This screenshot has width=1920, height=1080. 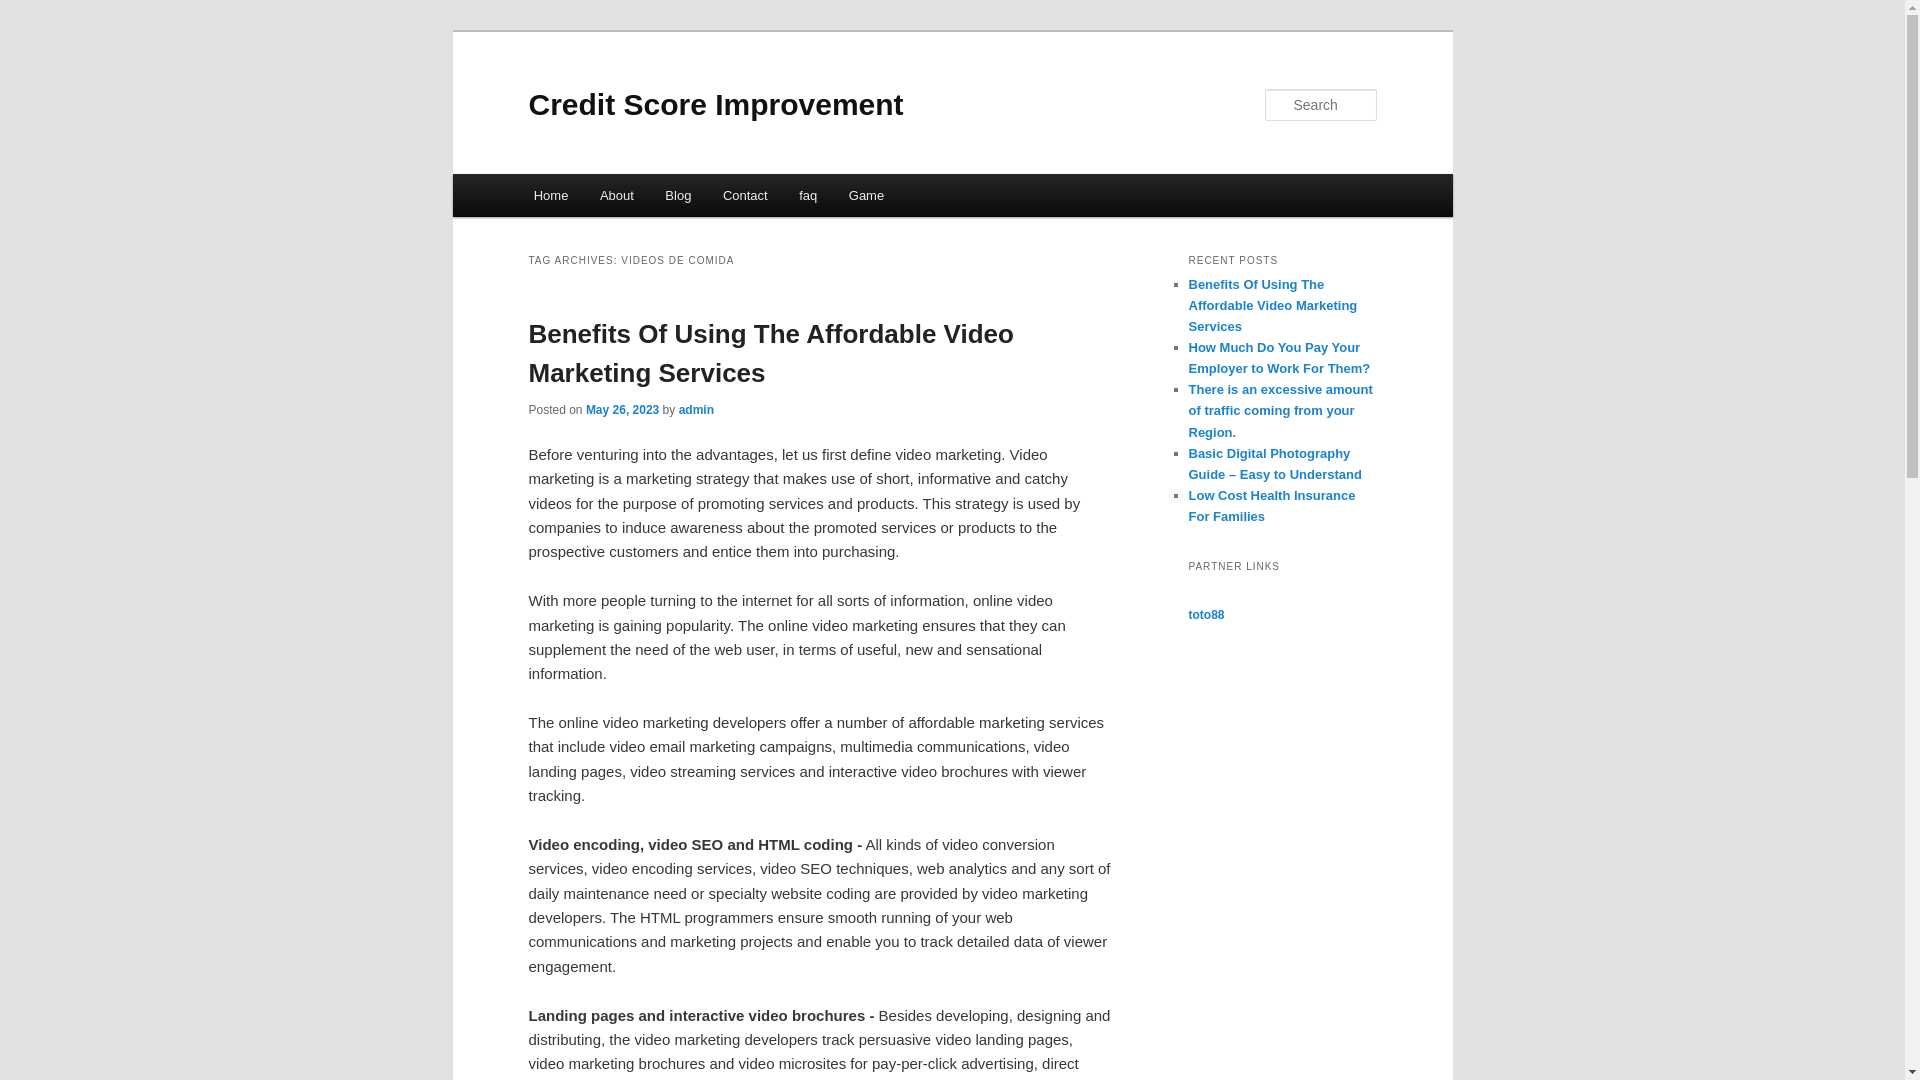 What do you see at coordinates (808, 195) in the screenshot?
I see `faq` at bounding box center [808, 195].